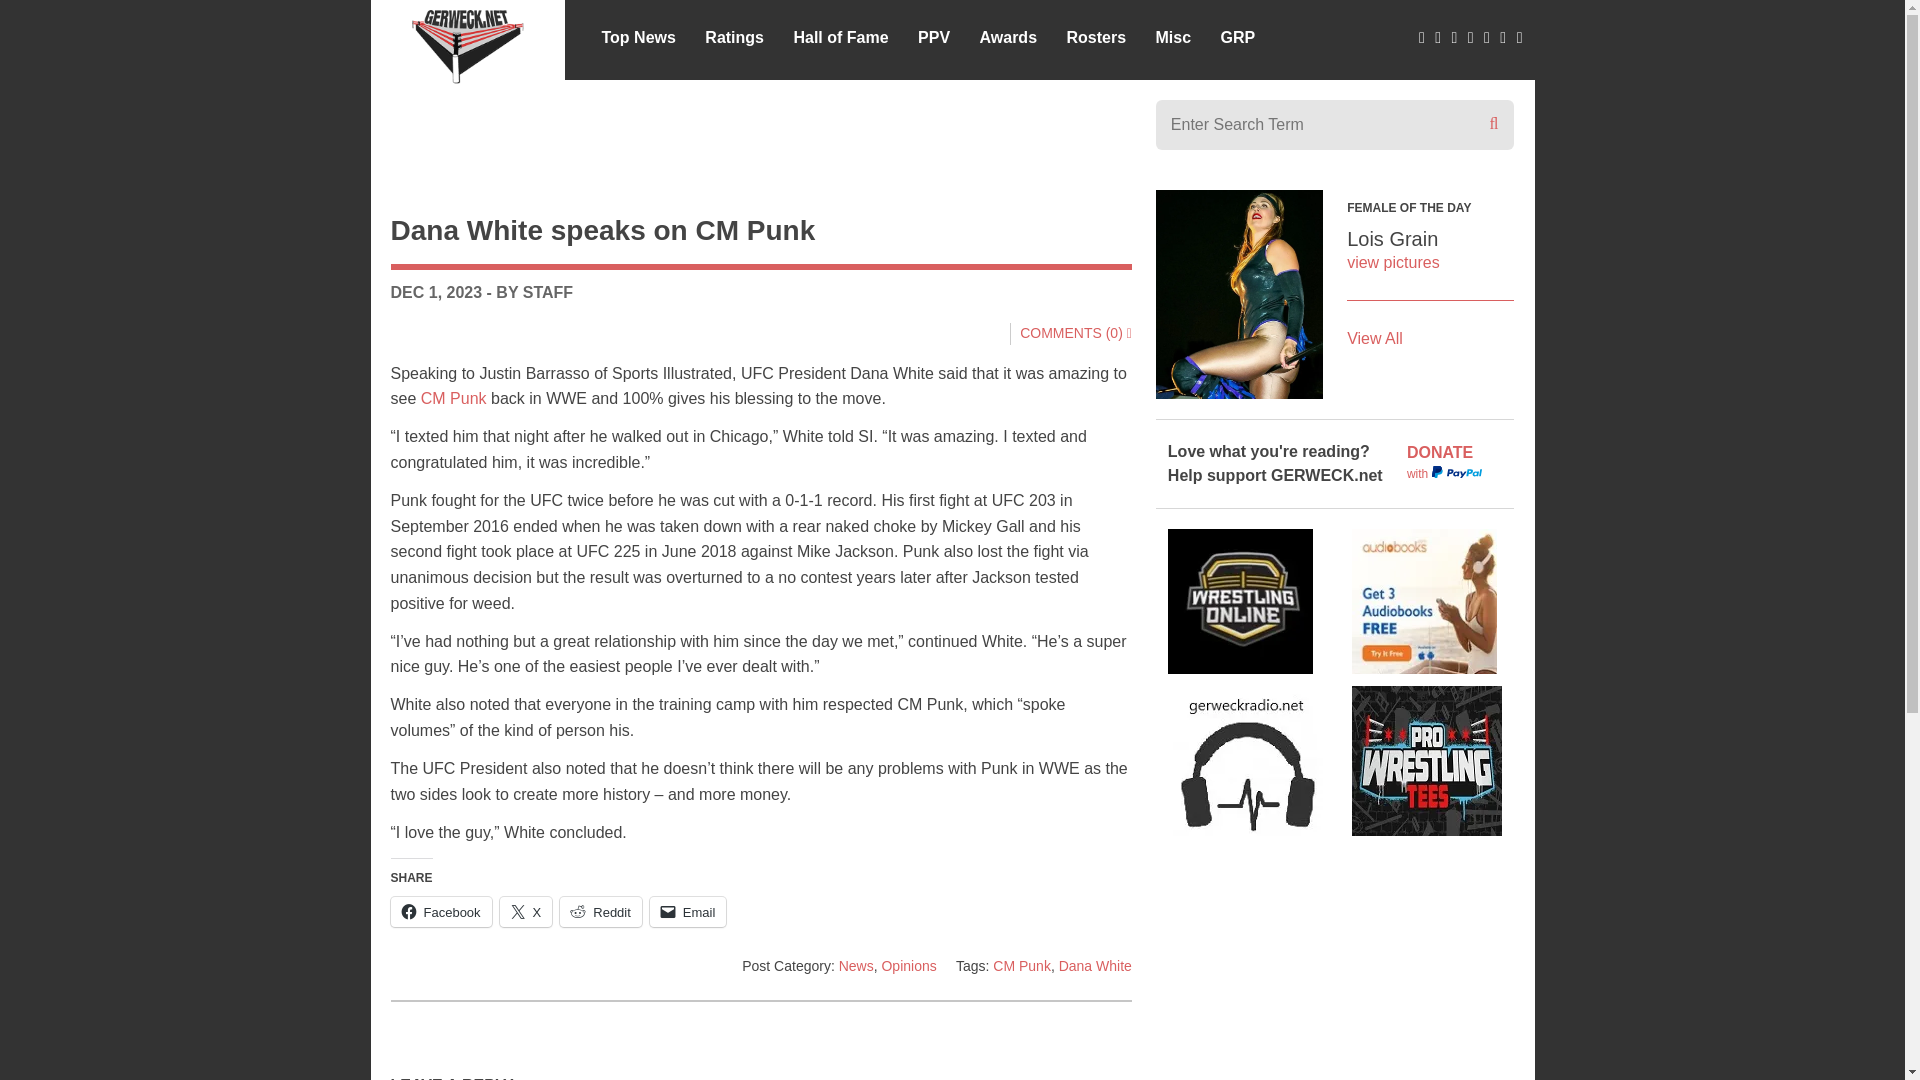  Describe the element at coordinates (638, 36) in the screenshot. I see `Top News` at that location.